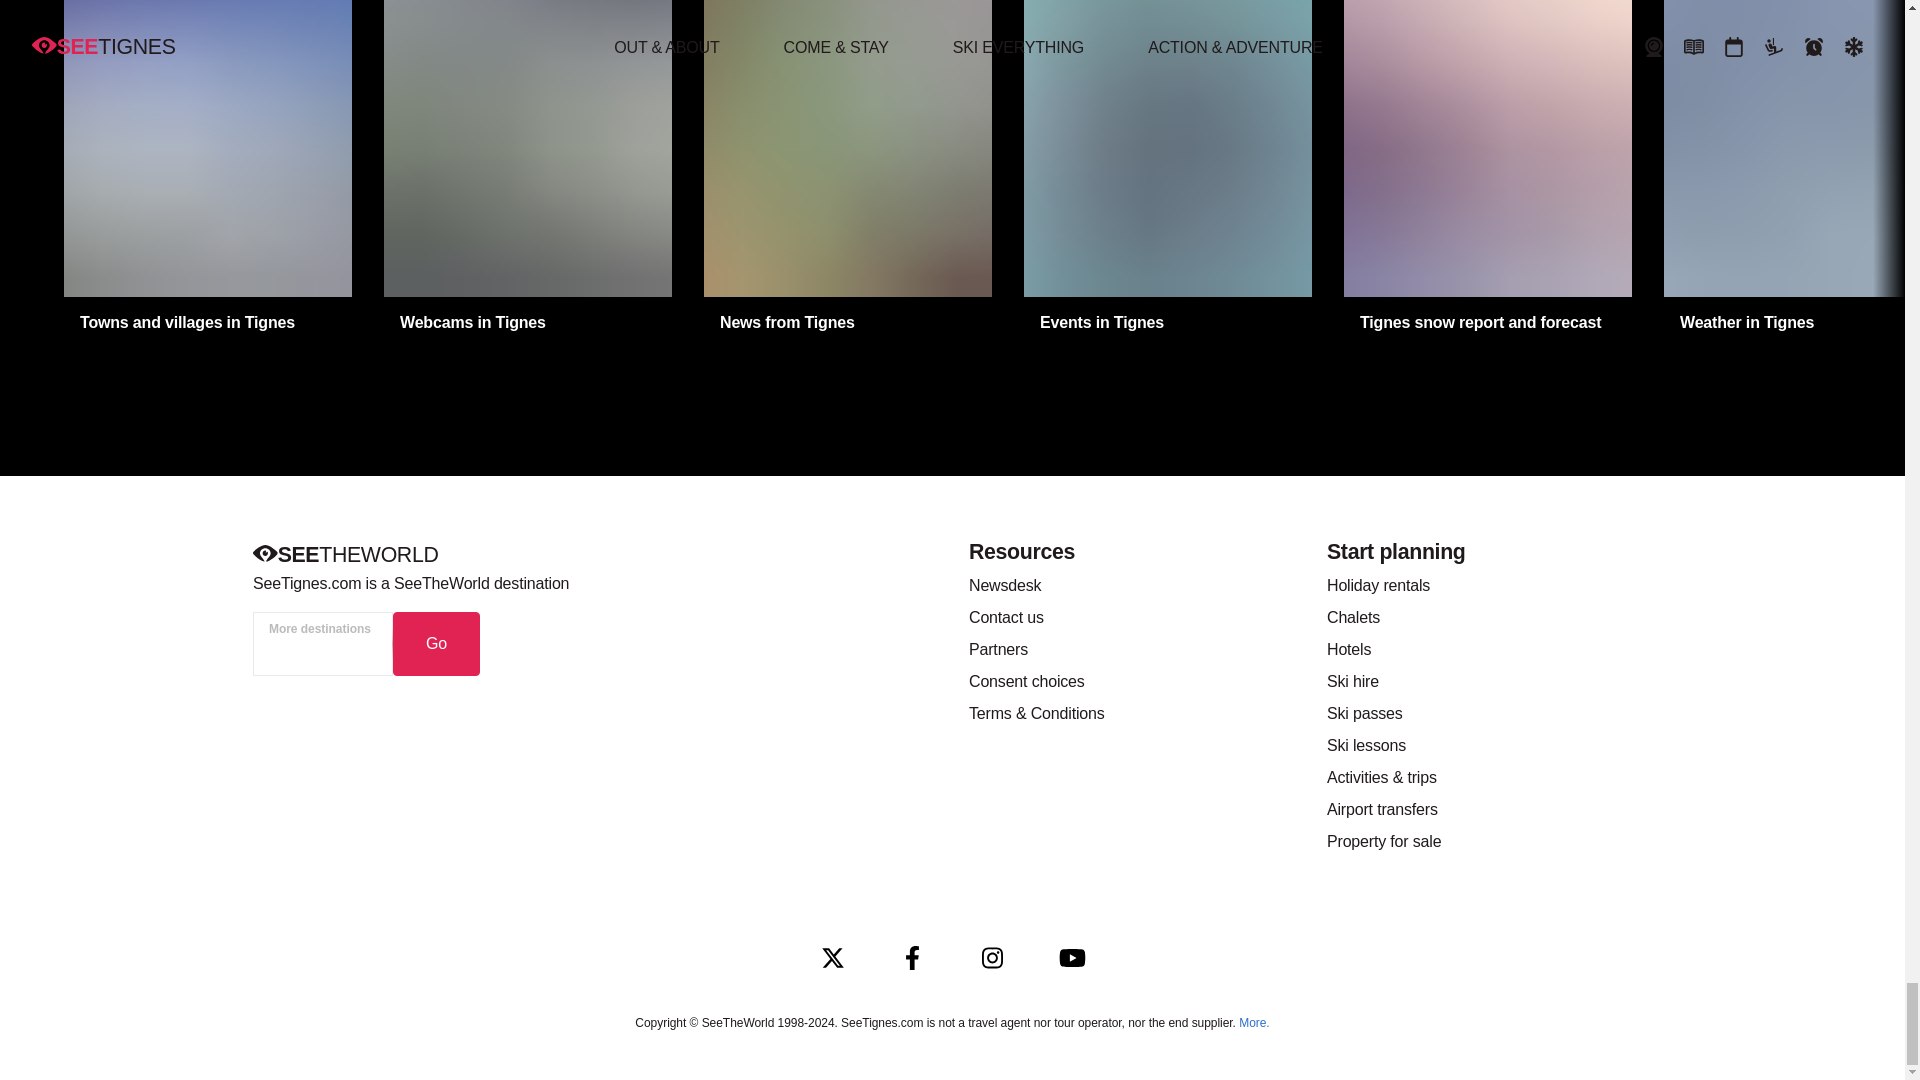  Describe the element at coordinates (912, 958) in the screenshot. I see `Follow SeeTignes.com on Facebook` at that location.